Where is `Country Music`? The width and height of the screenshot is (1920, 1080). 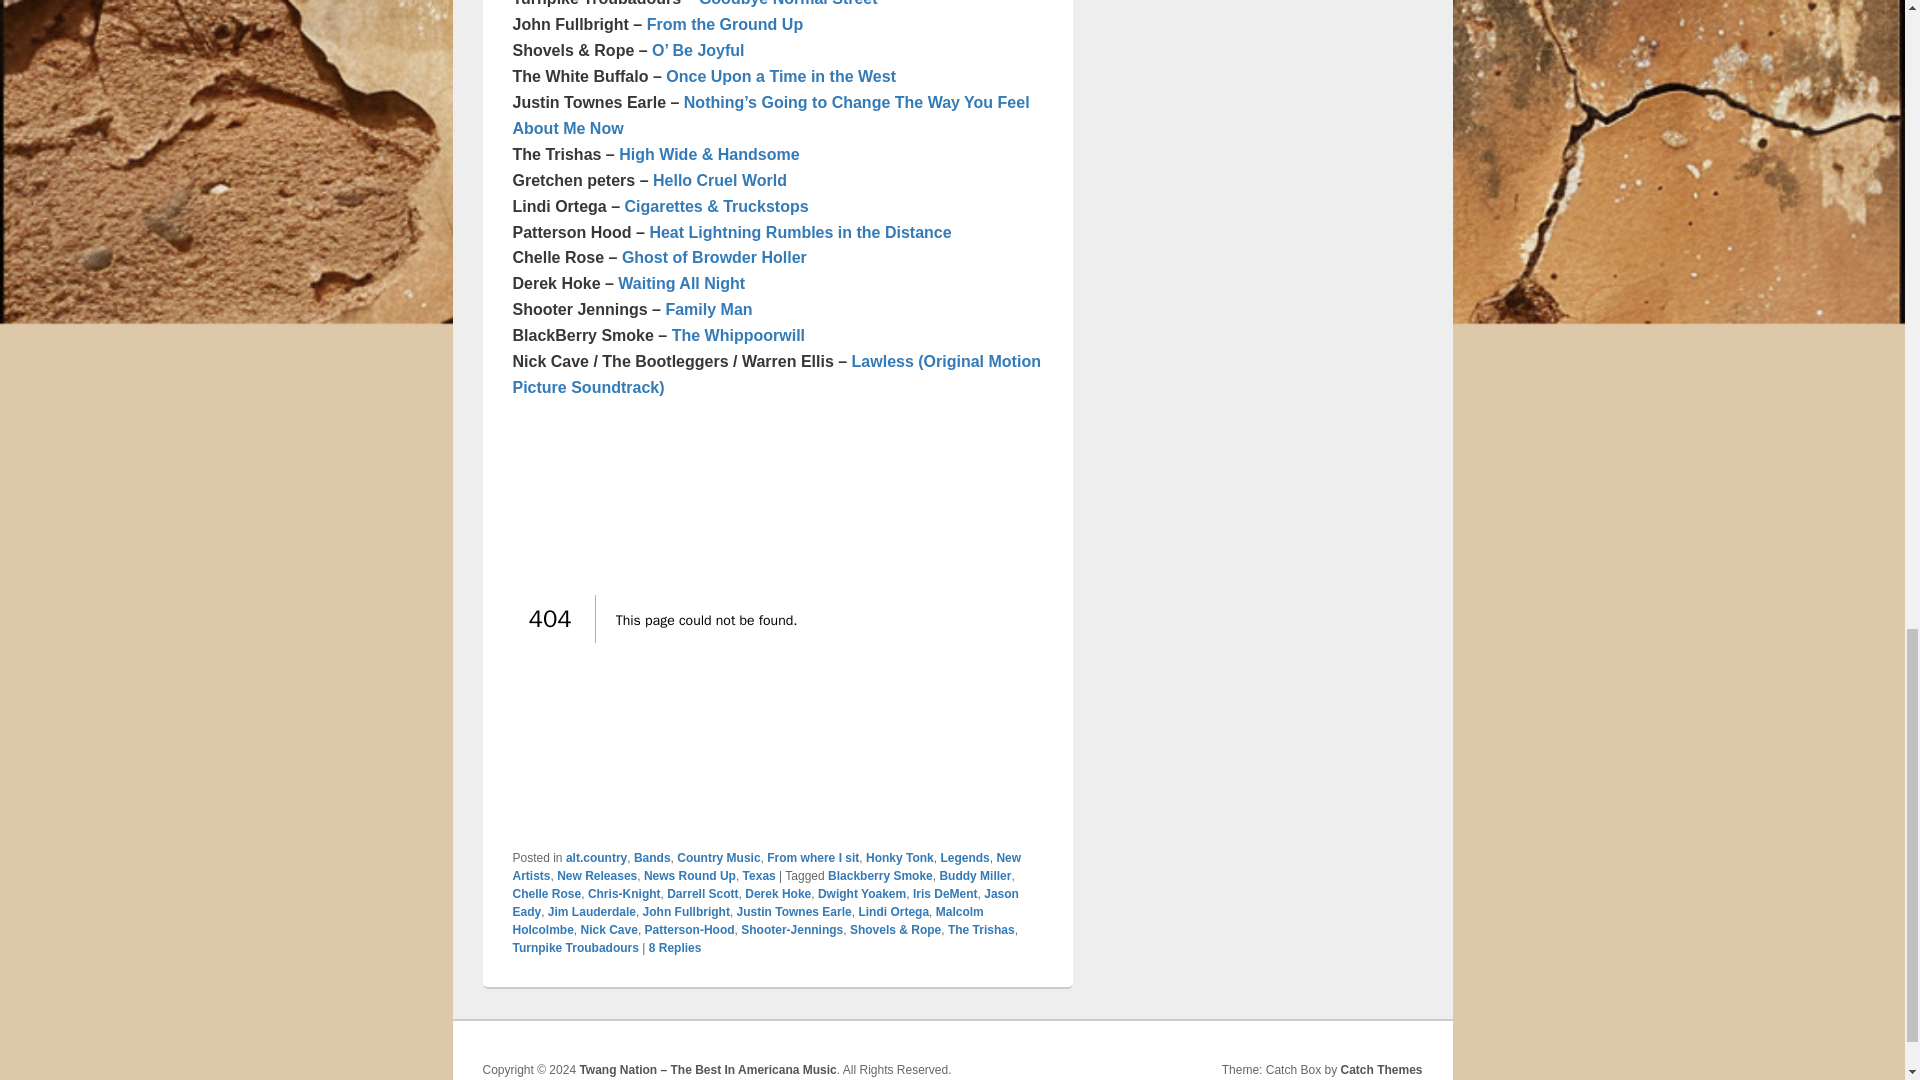 Country Music is located at coordinates (718, 858).